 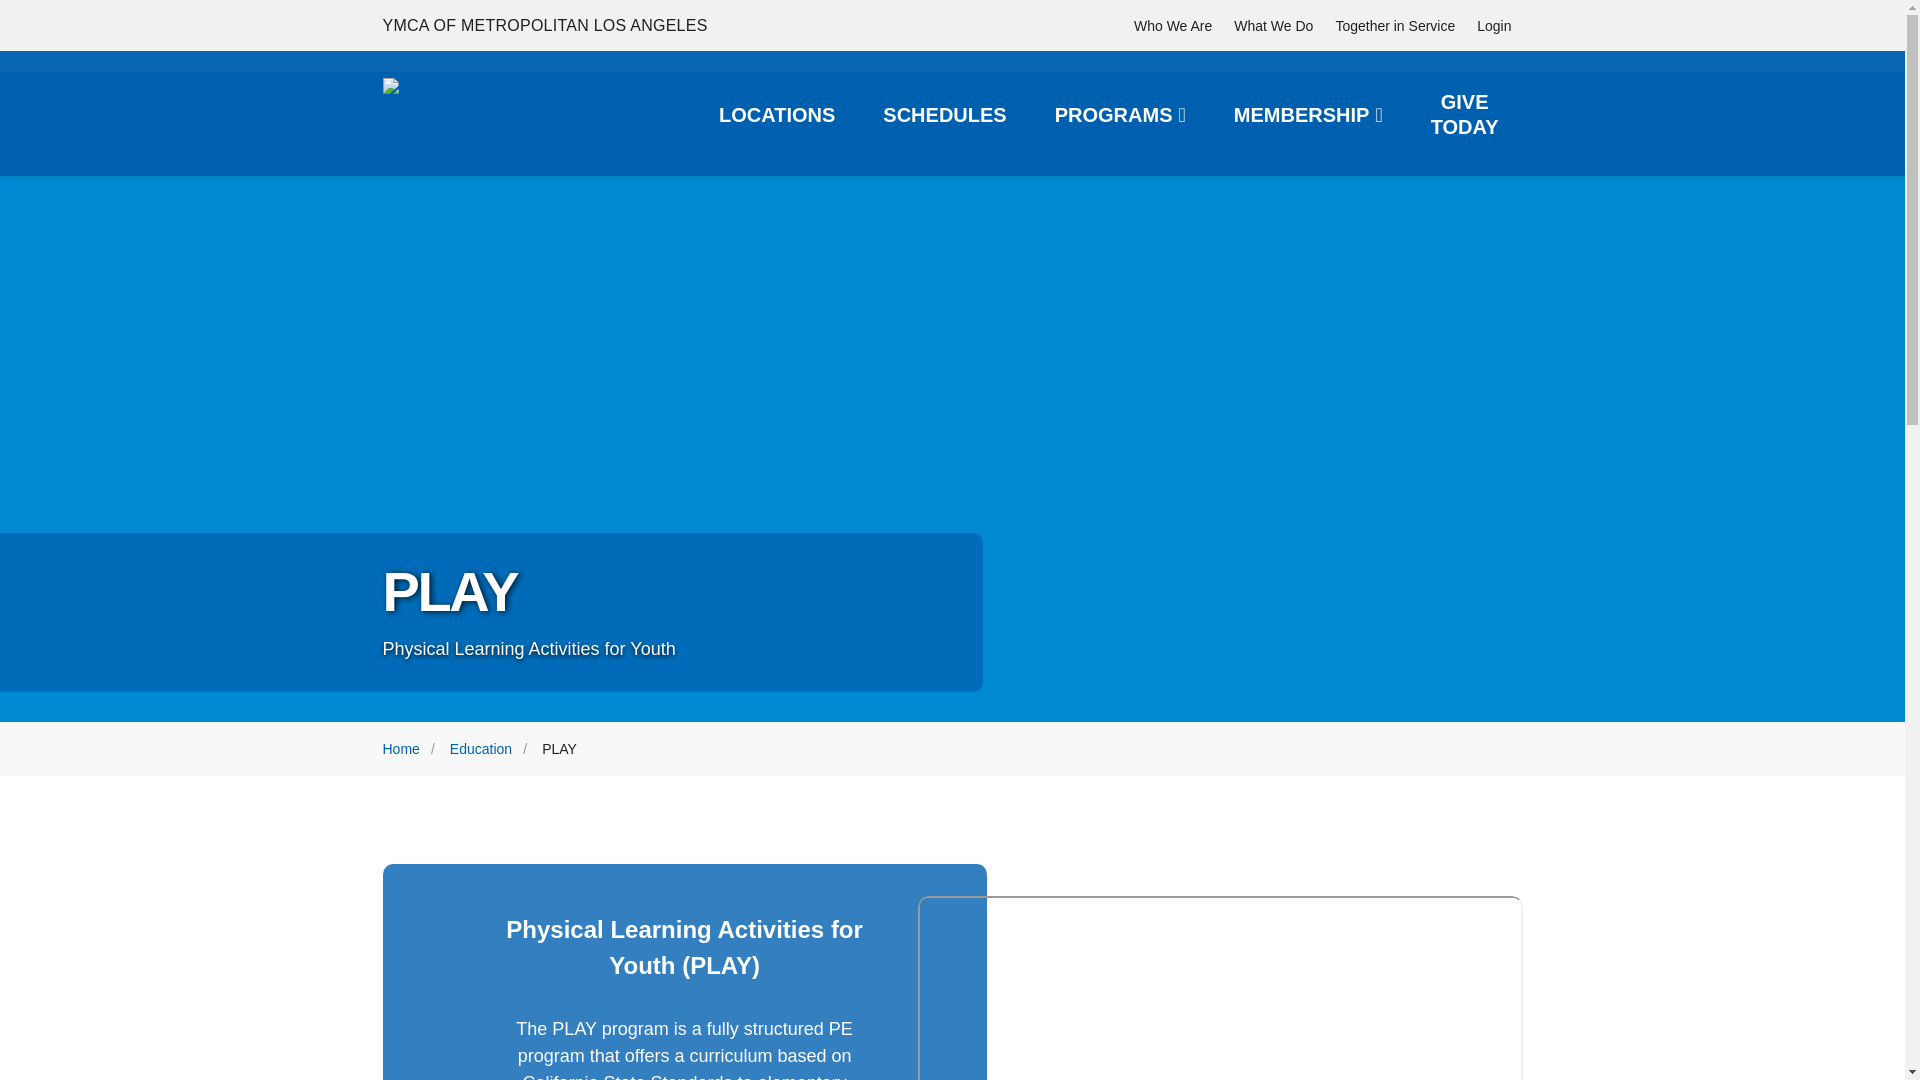 I want to click on Volunteer, so click(x=1395, y=25).